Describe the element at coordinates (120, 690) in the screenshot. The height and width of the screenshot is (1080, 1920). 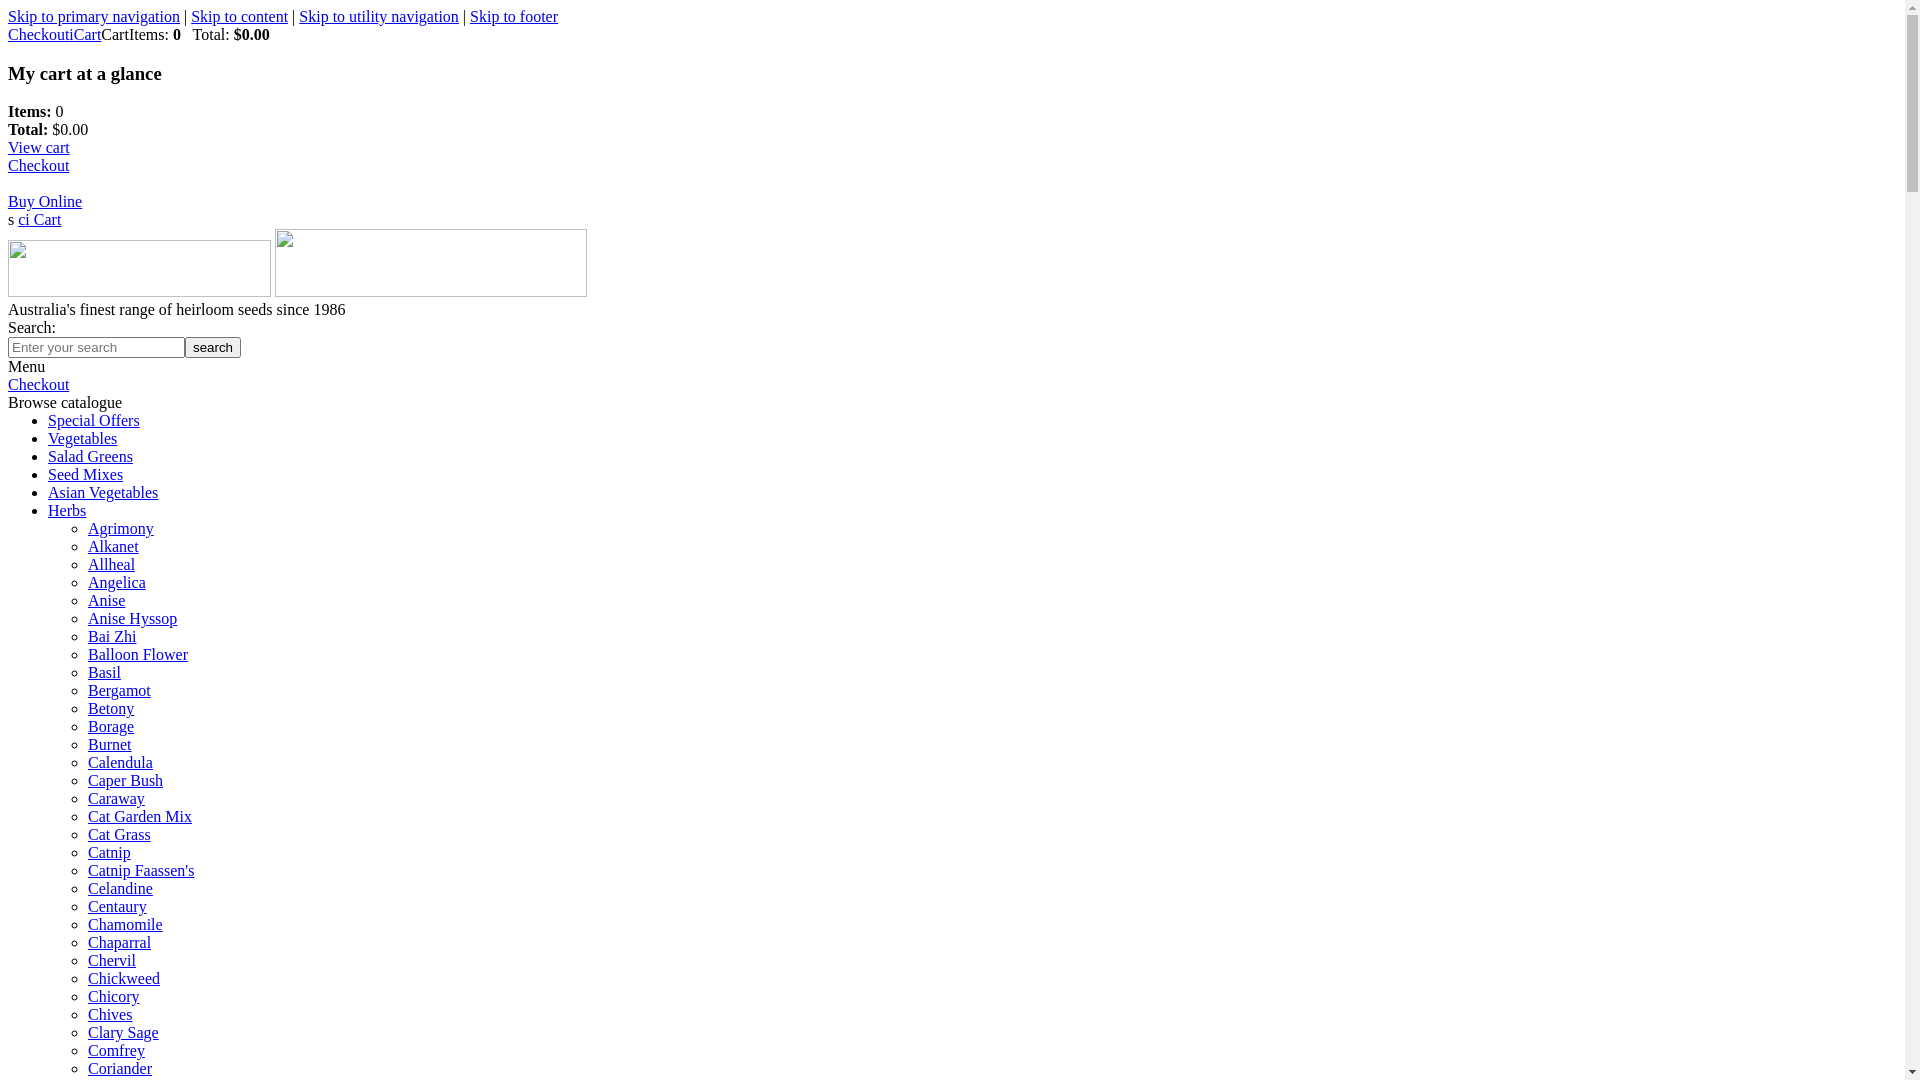
I see `Bergamot` at that location.